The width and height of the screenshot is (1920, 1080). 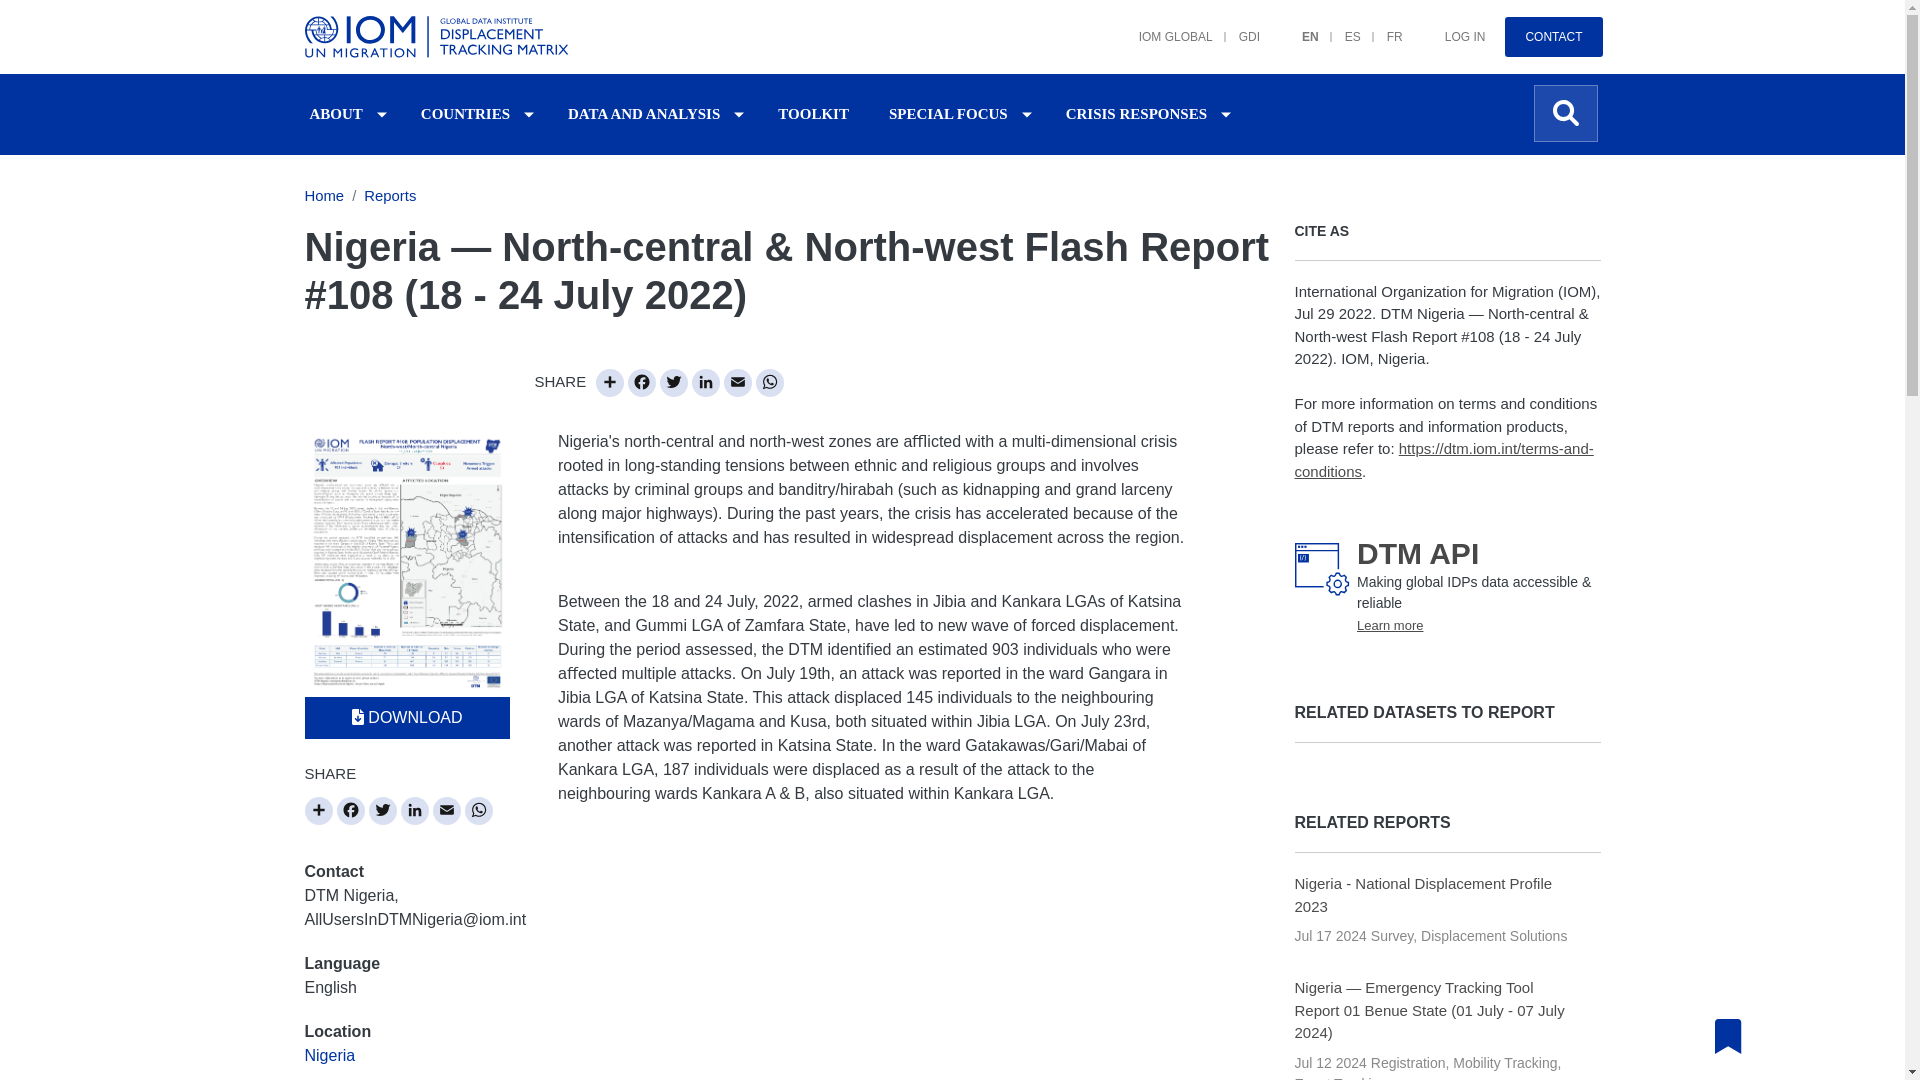 What do you see at coordinates (1298, 26) in the screenshot?
I see `EN` at bounding box center [1298, 26].